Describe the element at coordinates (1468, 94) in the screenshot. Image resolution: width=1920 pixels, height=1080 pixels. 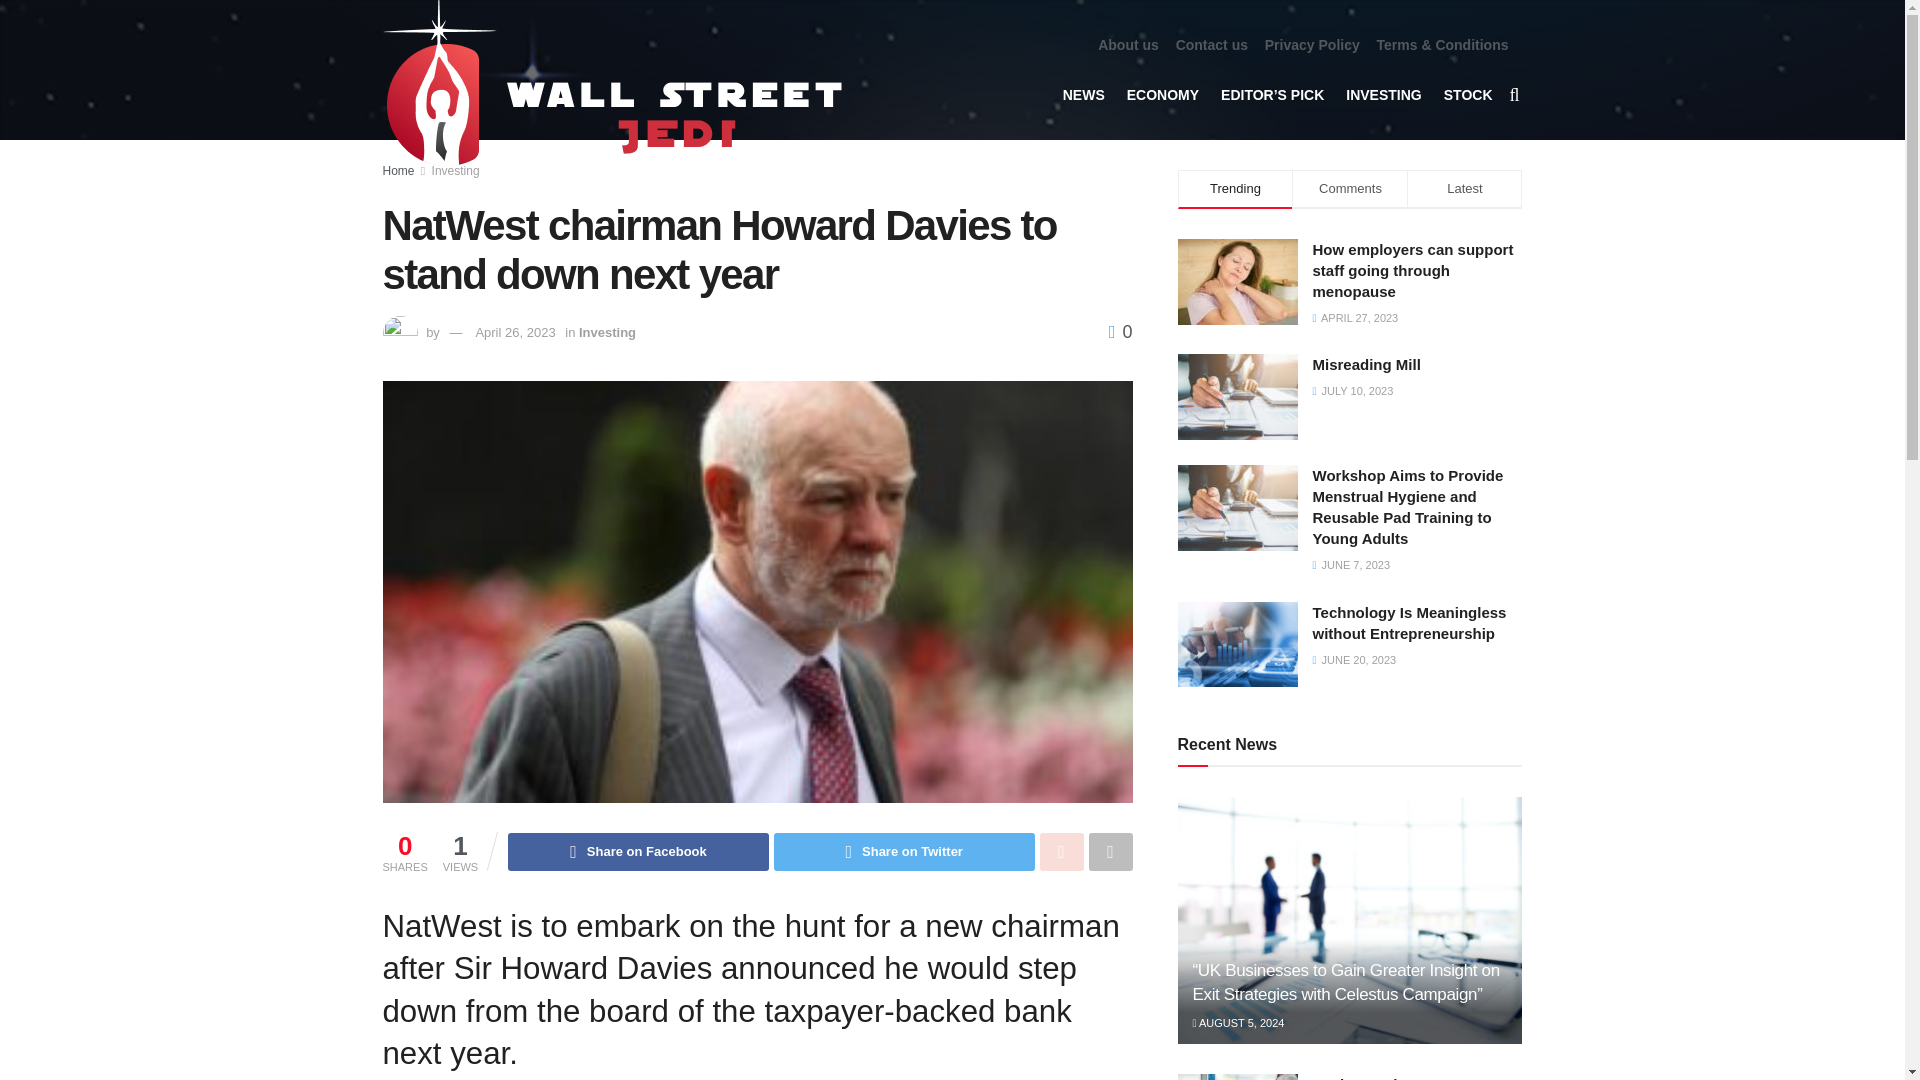
I see `STOCK` at that location.